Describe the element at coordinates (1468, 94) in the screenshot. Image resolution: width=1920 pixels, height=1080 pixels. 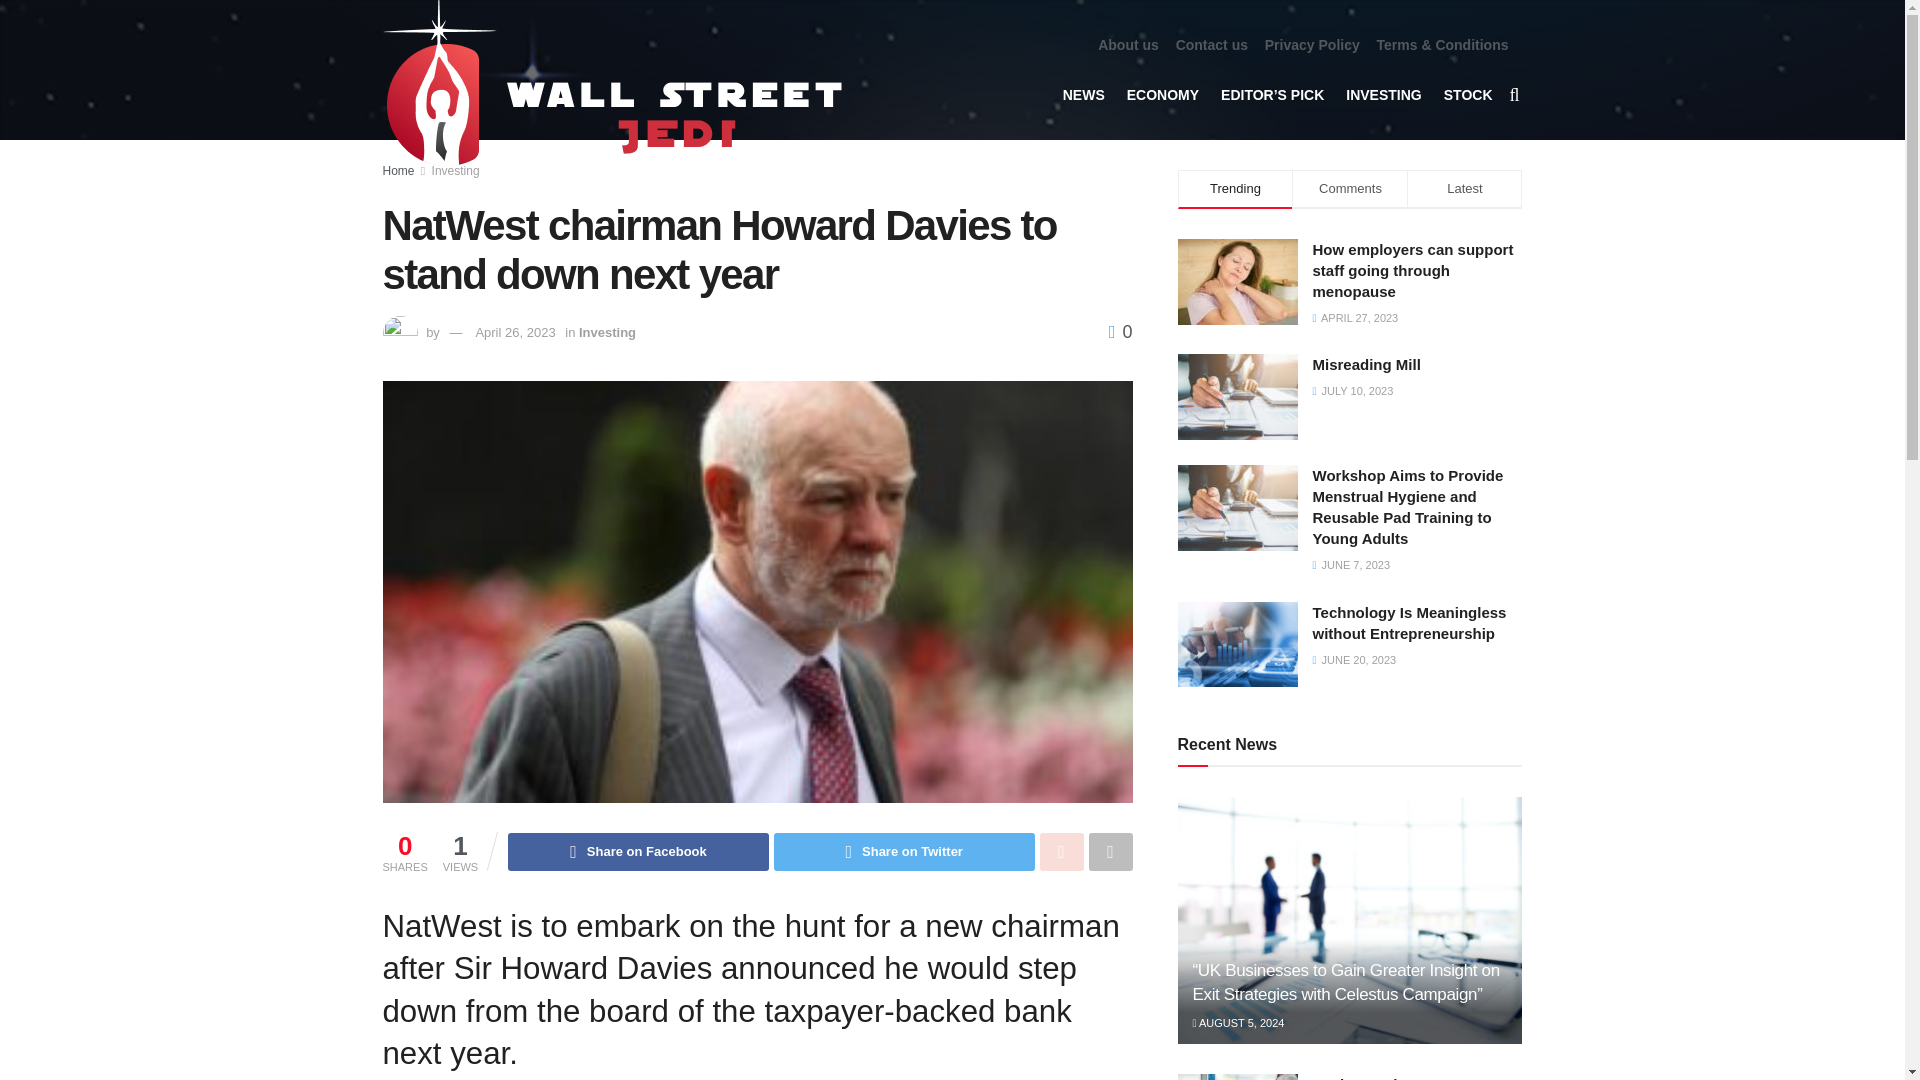
I see `STOCK` at that location.